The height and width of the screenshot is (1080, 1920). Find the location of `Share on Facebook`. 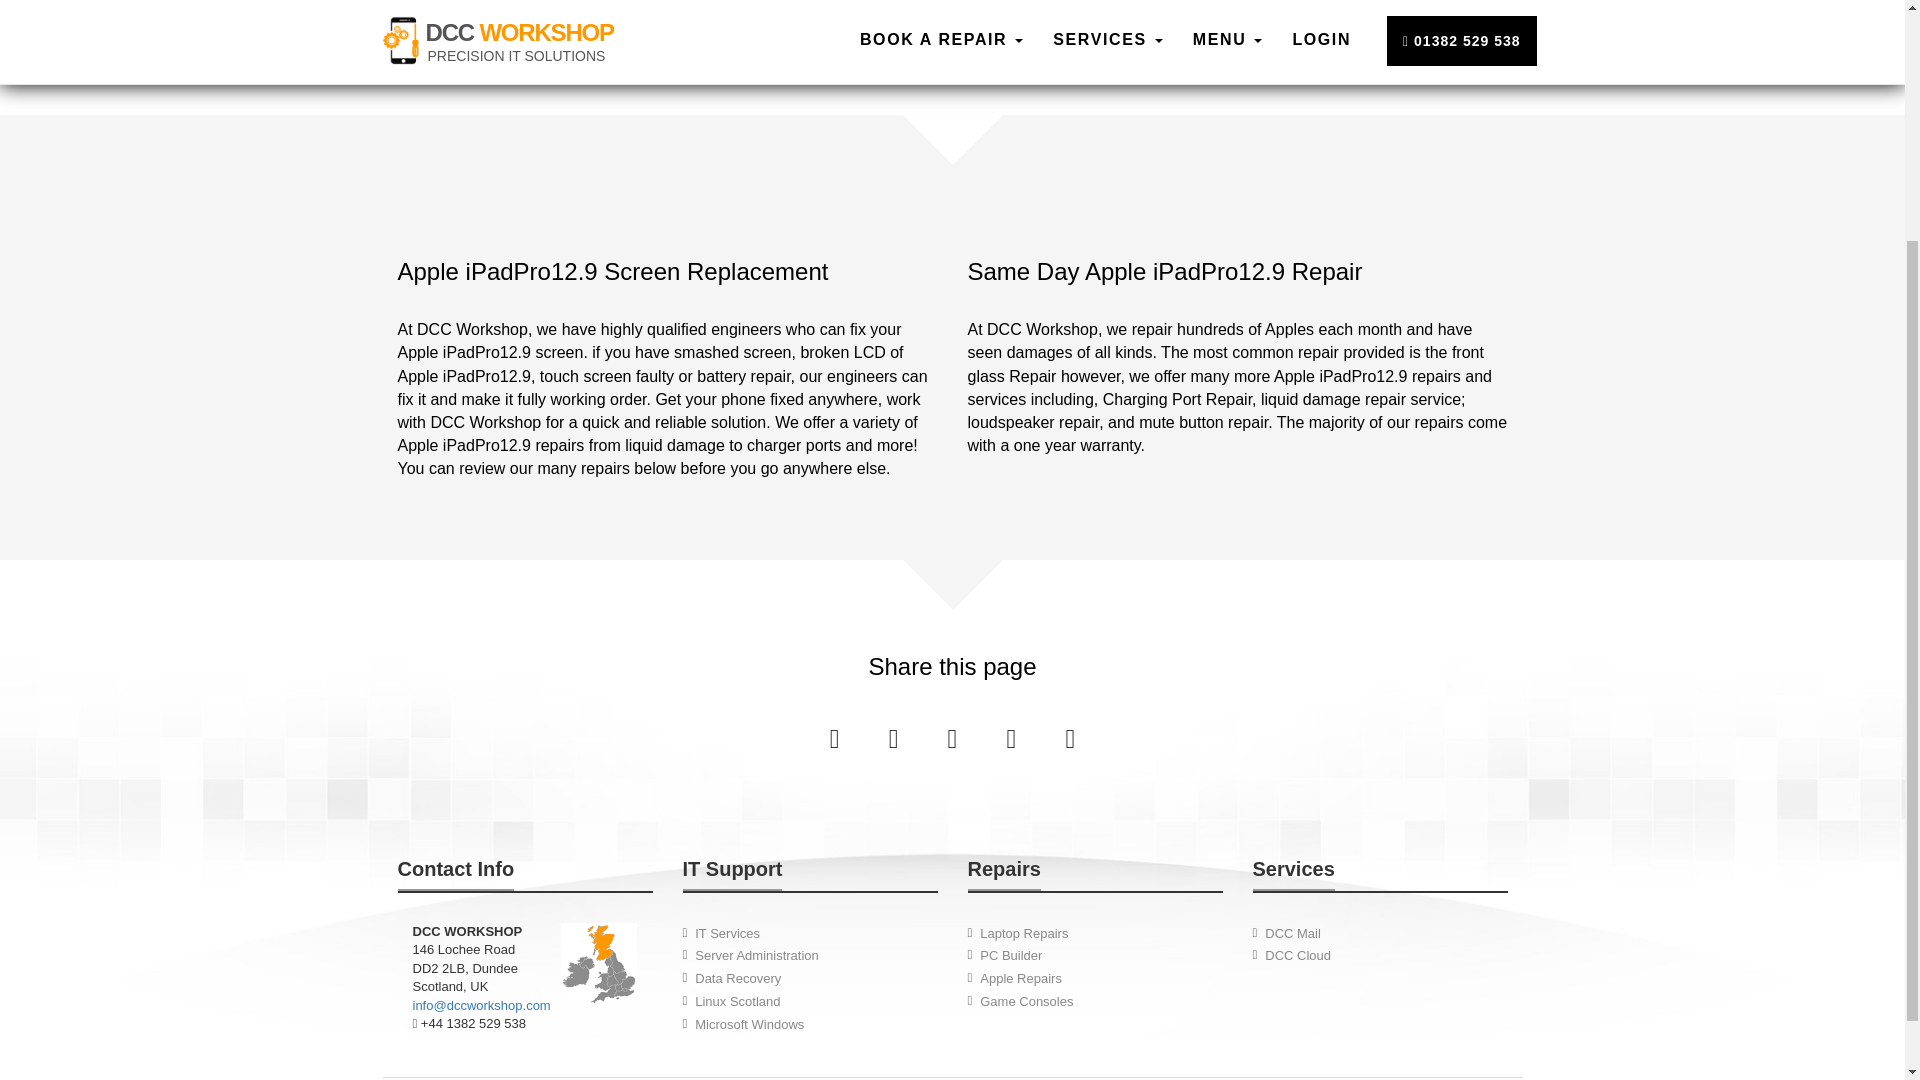

Share on Facebook is located at coordinates (838, 738).